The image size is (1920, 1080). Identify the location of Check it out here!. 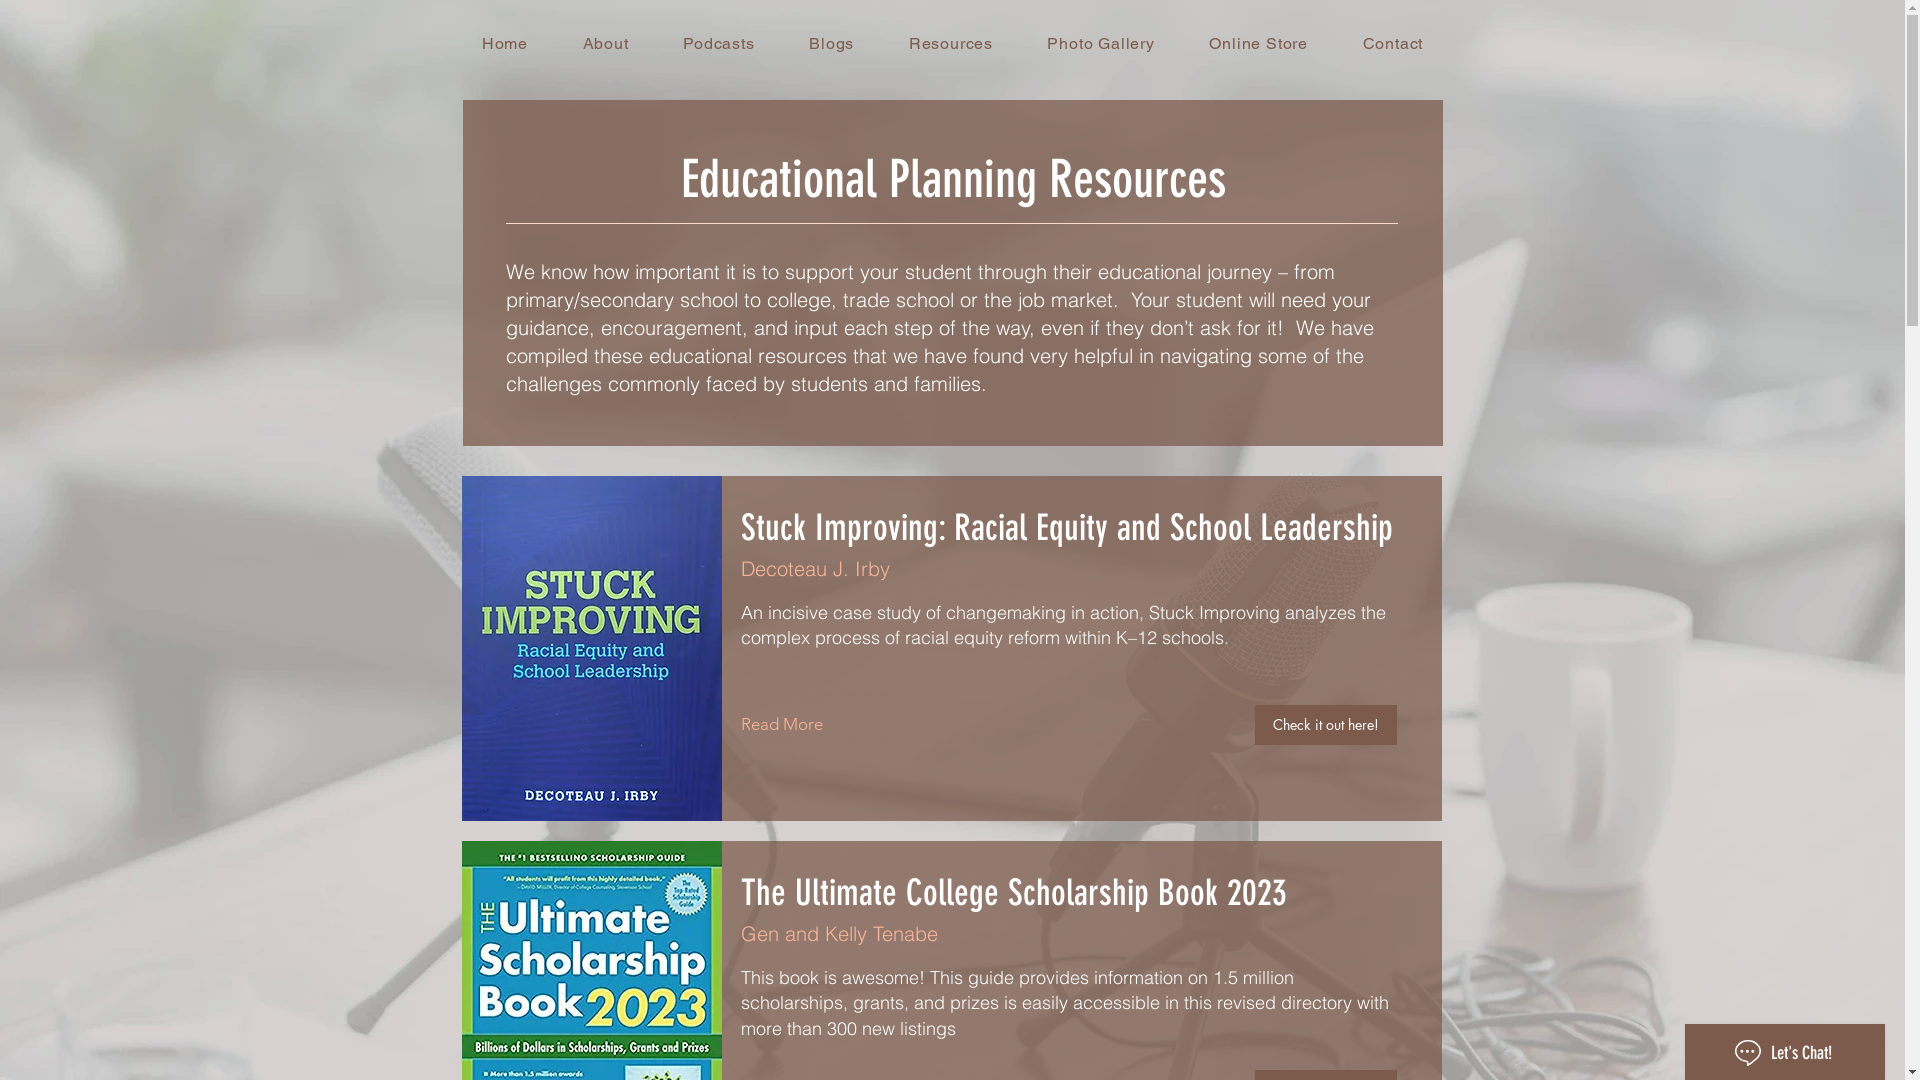
(1325, 725).